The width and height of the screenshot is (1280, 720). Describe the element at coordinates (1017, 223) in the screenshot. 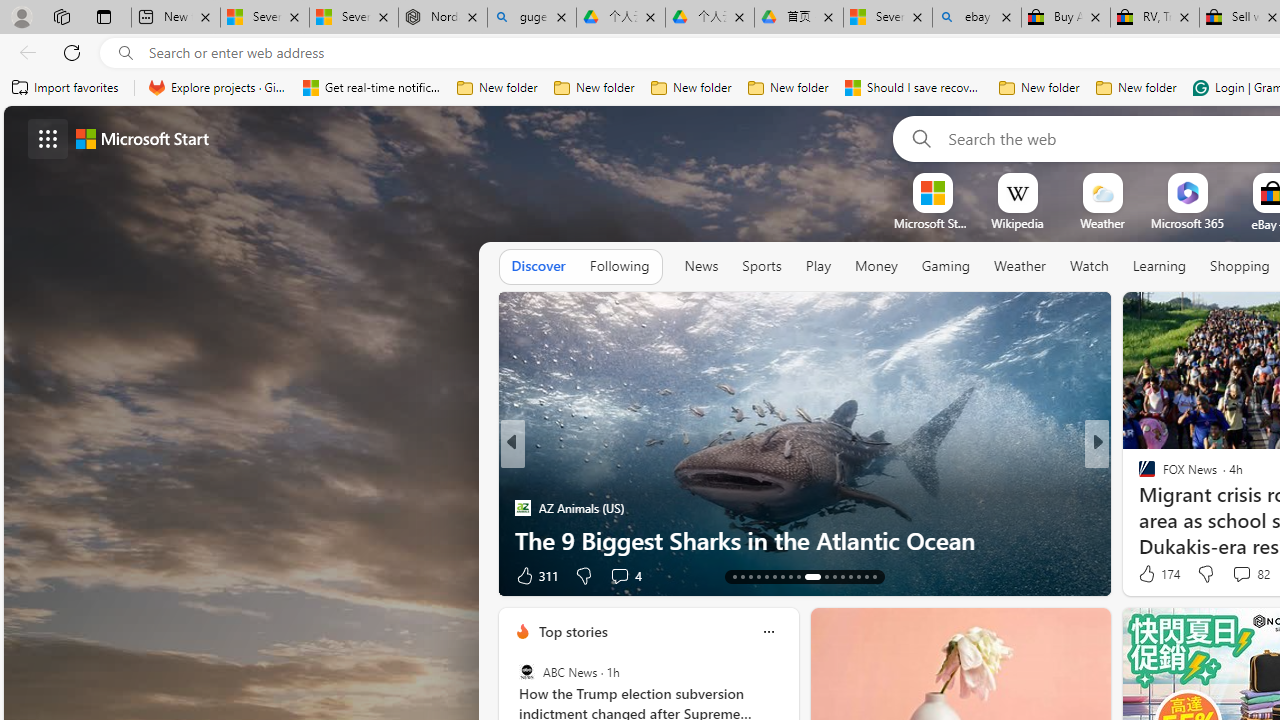

I see `Wikipedia` at that location.